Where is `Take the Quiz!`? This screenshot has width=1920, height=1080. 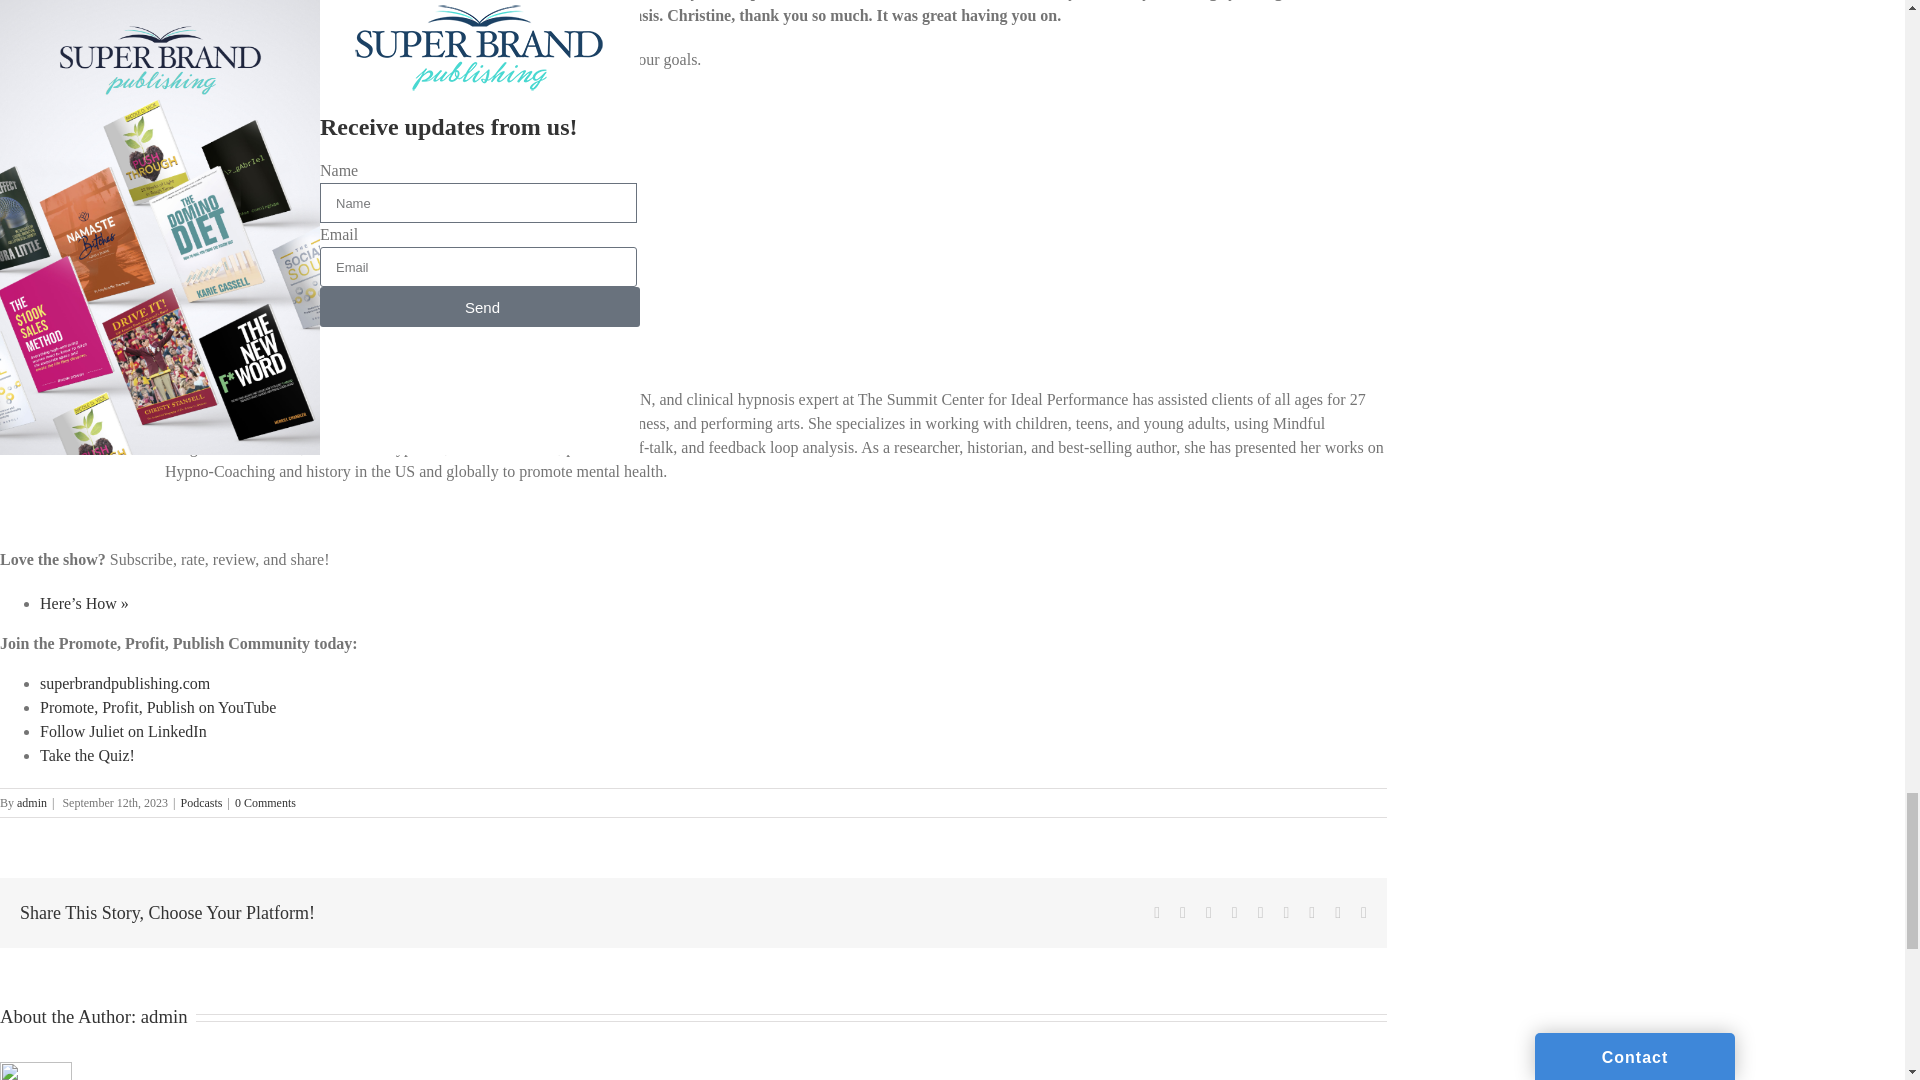 Take the Quiz! is located at coordinates (87, 755).